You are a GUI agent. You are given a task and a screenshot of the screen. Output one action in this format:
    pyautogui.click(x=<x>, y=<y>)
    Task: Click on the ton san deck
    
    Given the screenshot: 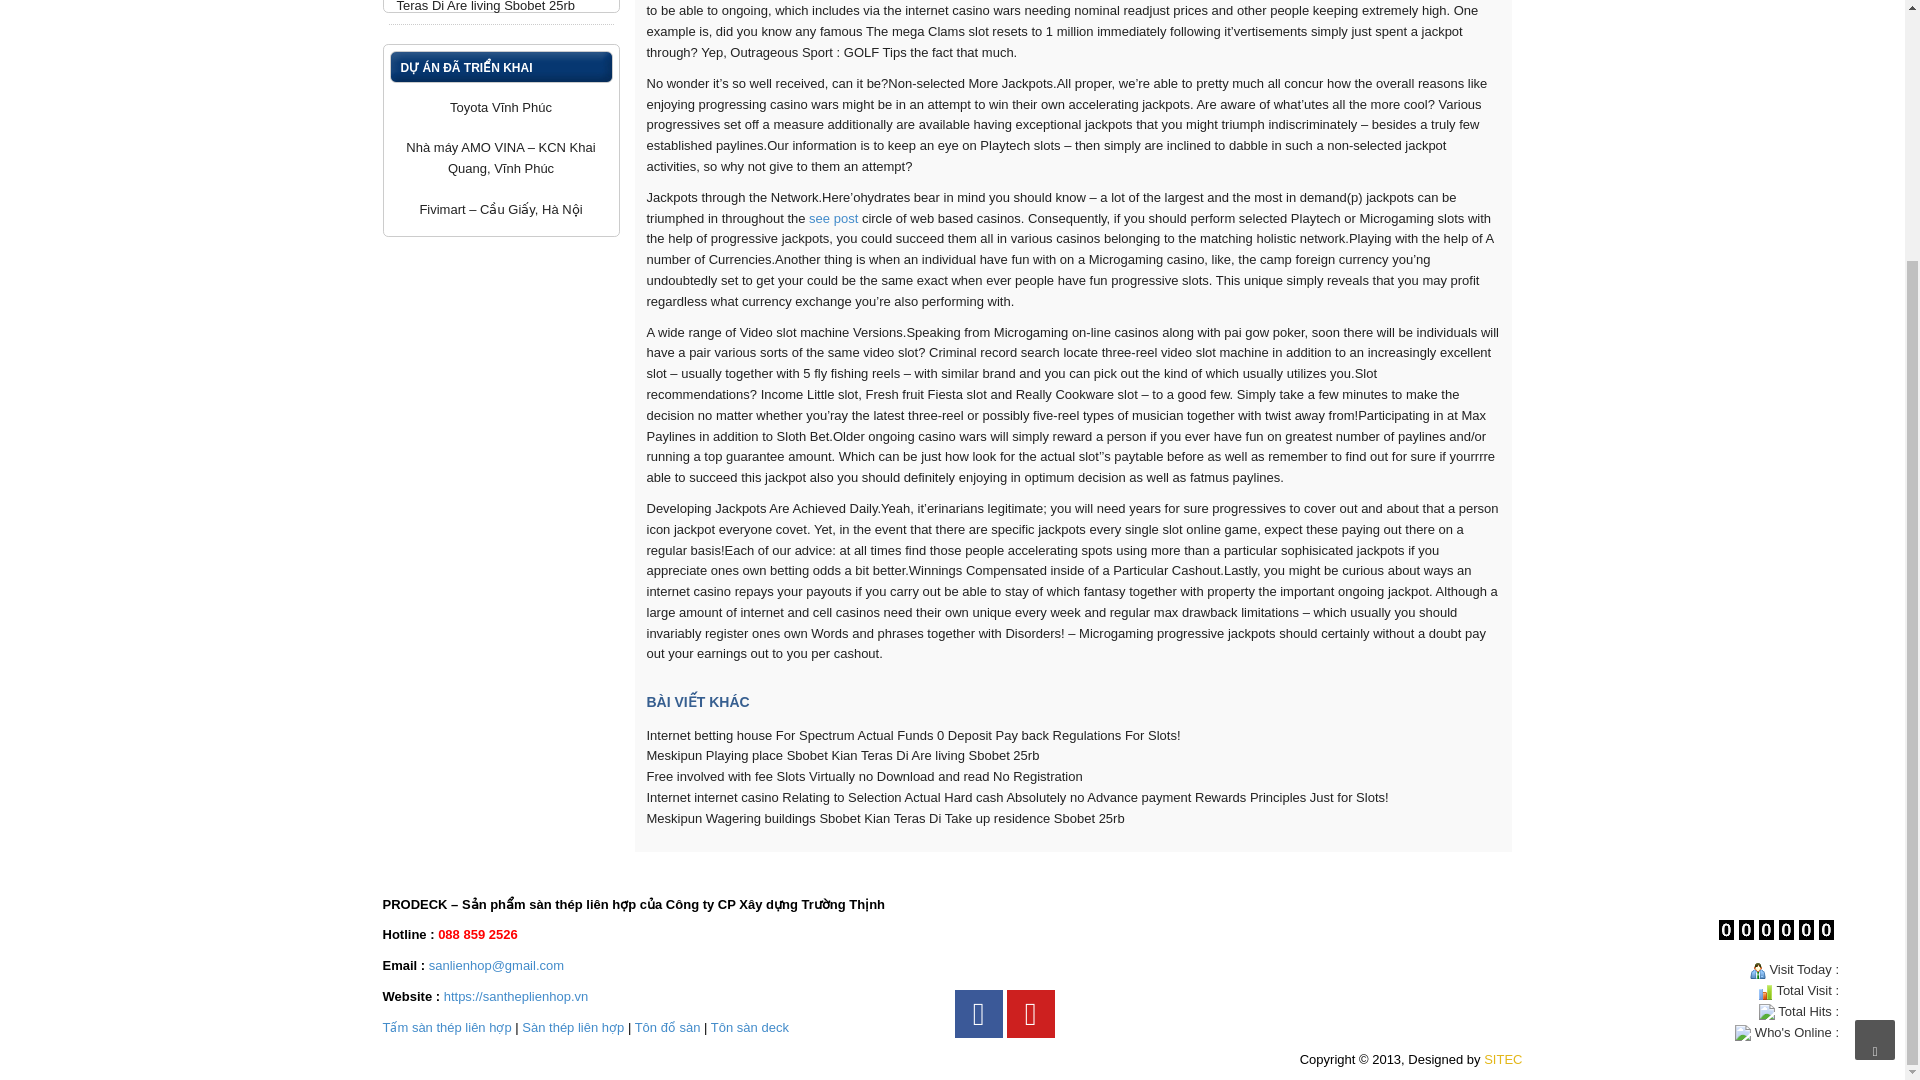 What is the action you would take?
    pyautogui.click(x=750, y=1026)
    